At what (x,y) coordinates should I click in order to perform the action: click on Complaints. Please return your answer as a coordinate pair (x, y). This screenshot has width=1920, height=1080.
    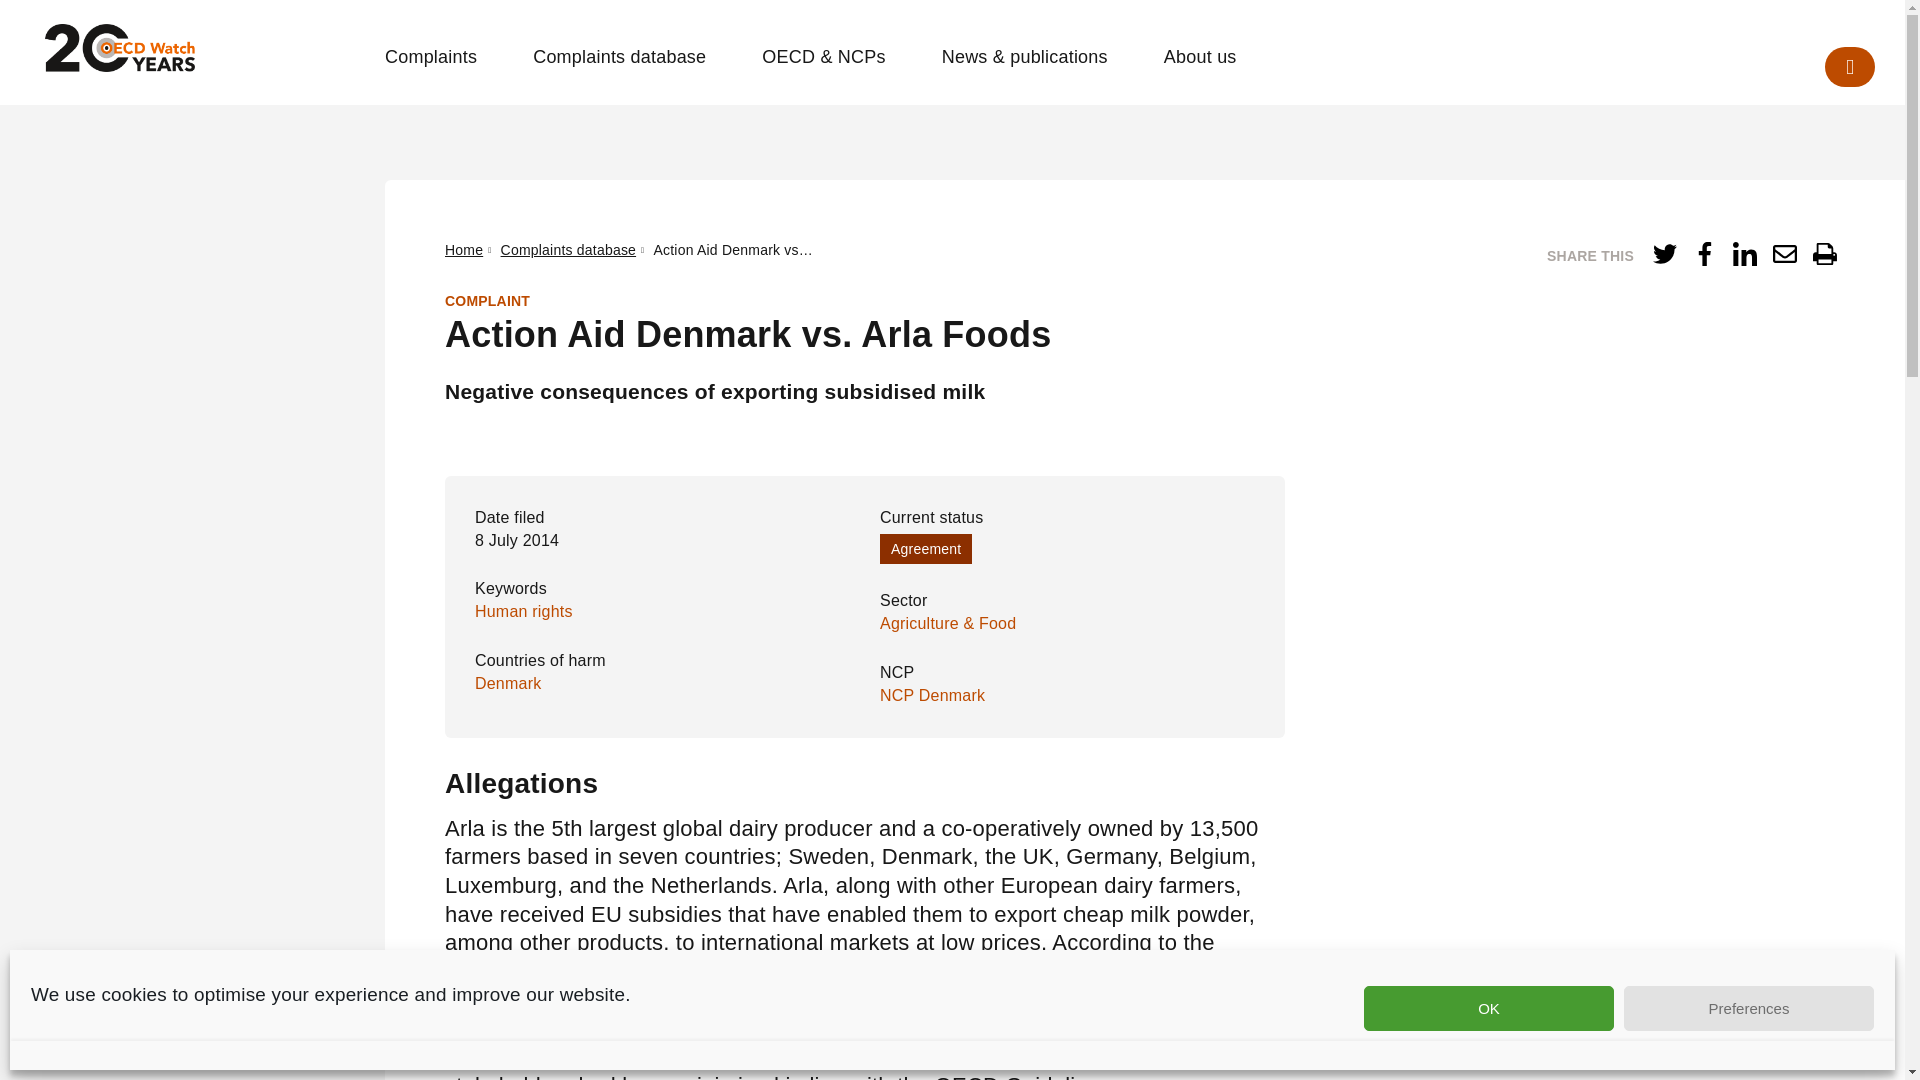
    Looking at the image, I should click on (430, 58).